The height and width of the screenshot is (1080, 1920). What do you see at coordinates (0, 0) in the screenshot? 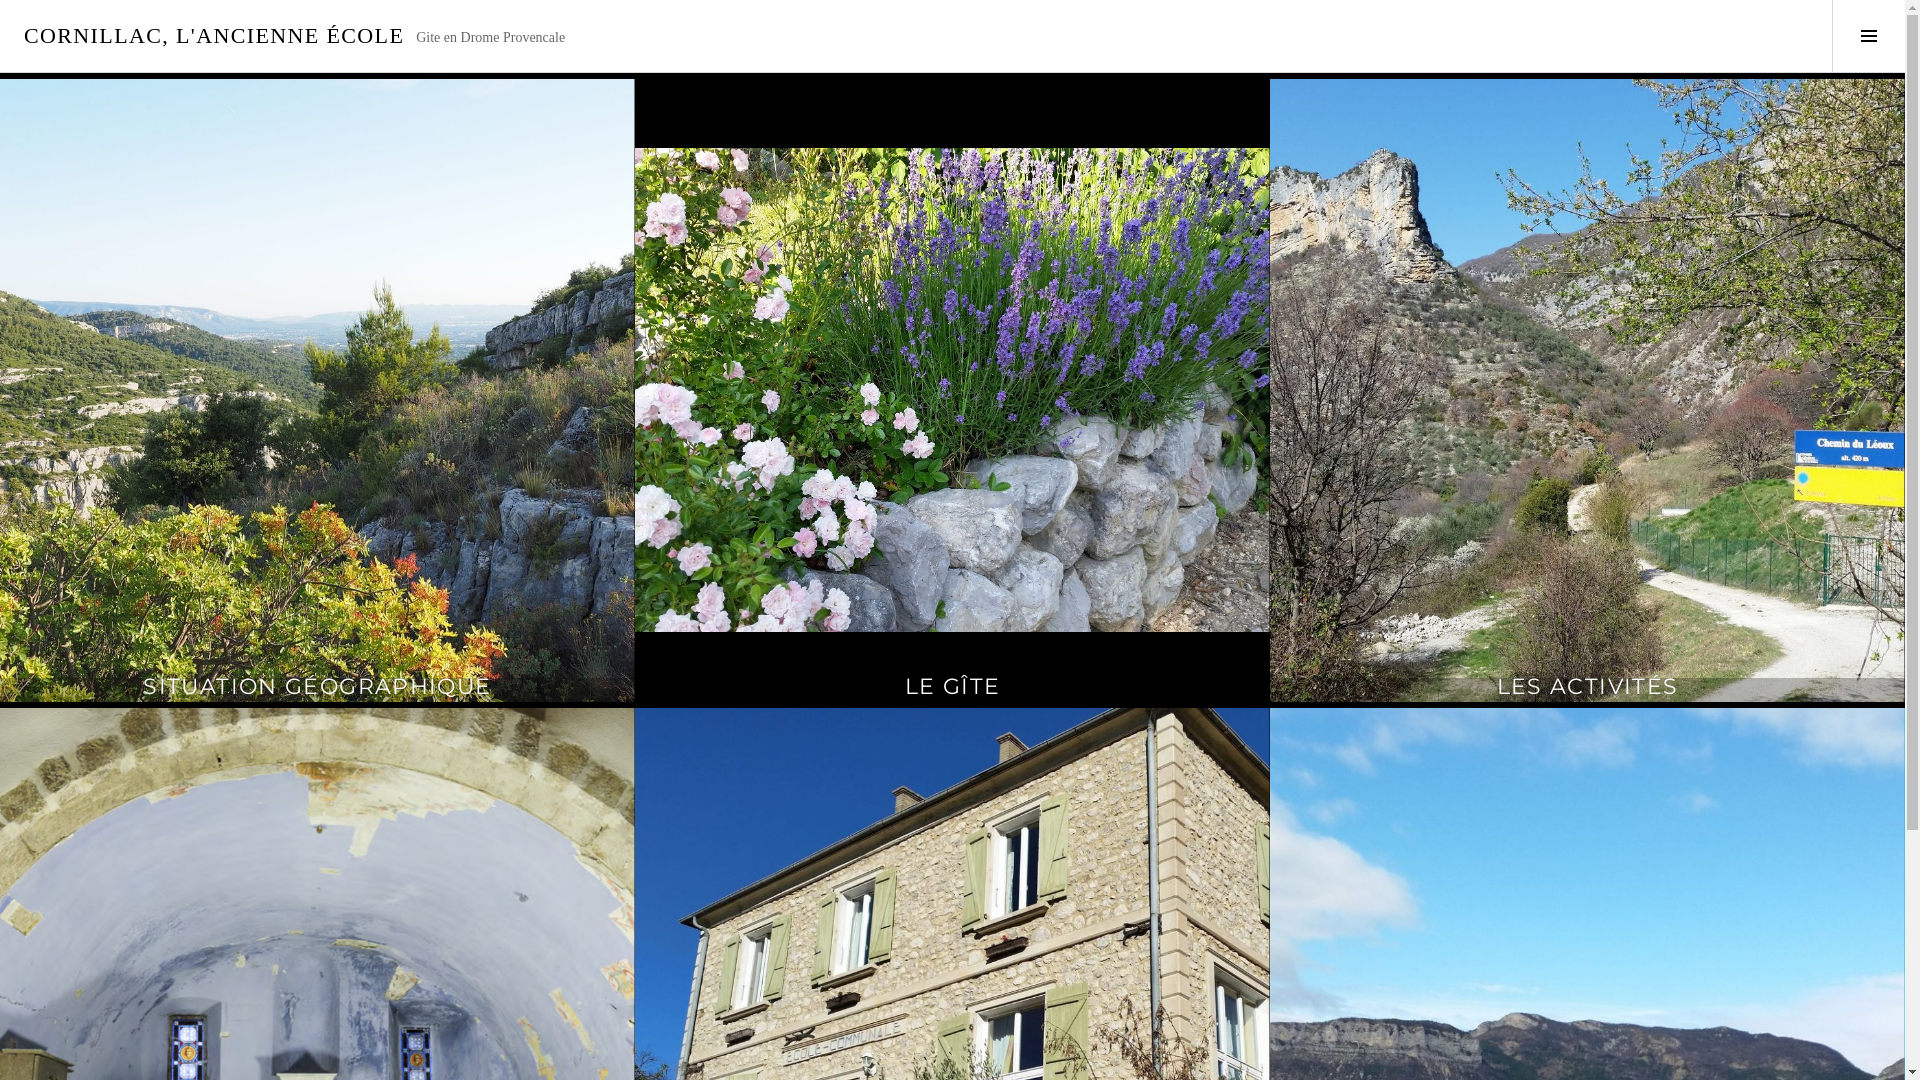
I see `Aller au contenu principal` at bounding box center [0, 0].